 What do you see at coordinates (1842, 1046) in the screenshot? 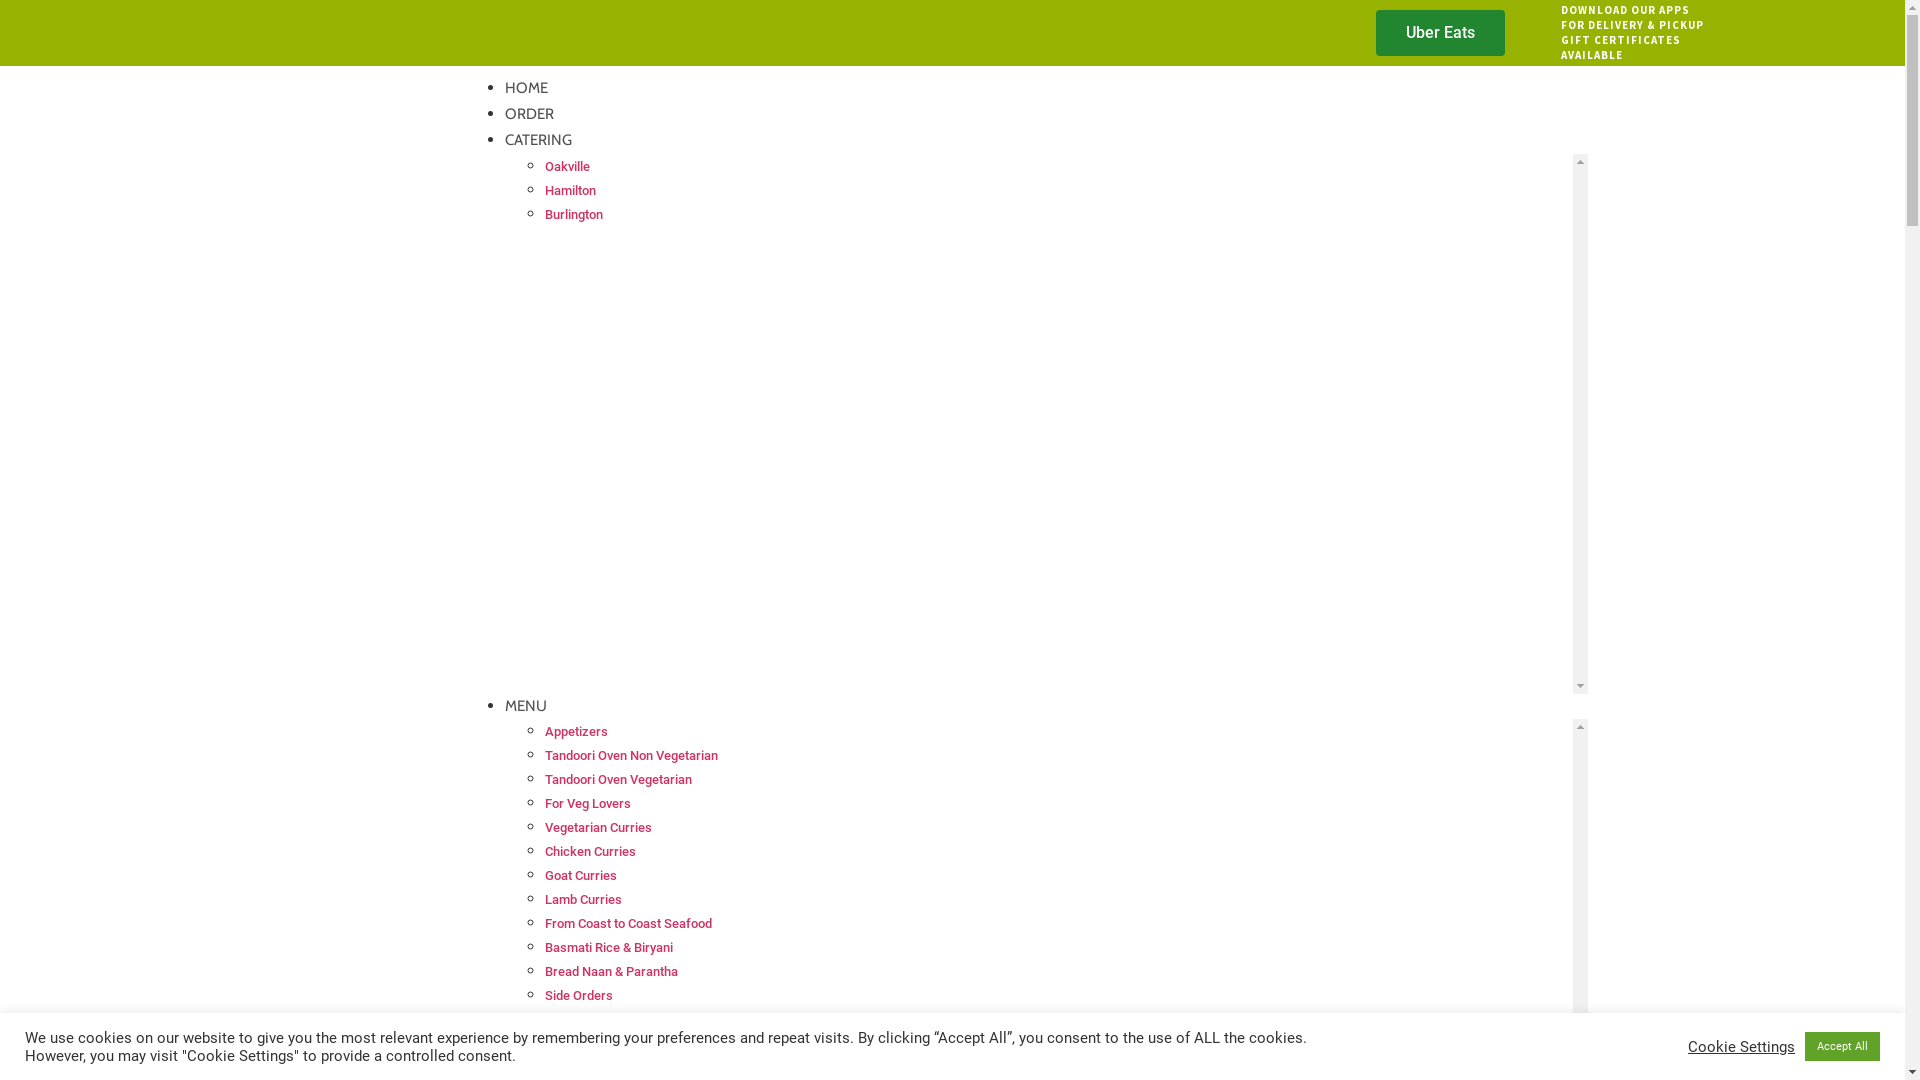
I see `Accept All` at bounding box center [1842, 1046].